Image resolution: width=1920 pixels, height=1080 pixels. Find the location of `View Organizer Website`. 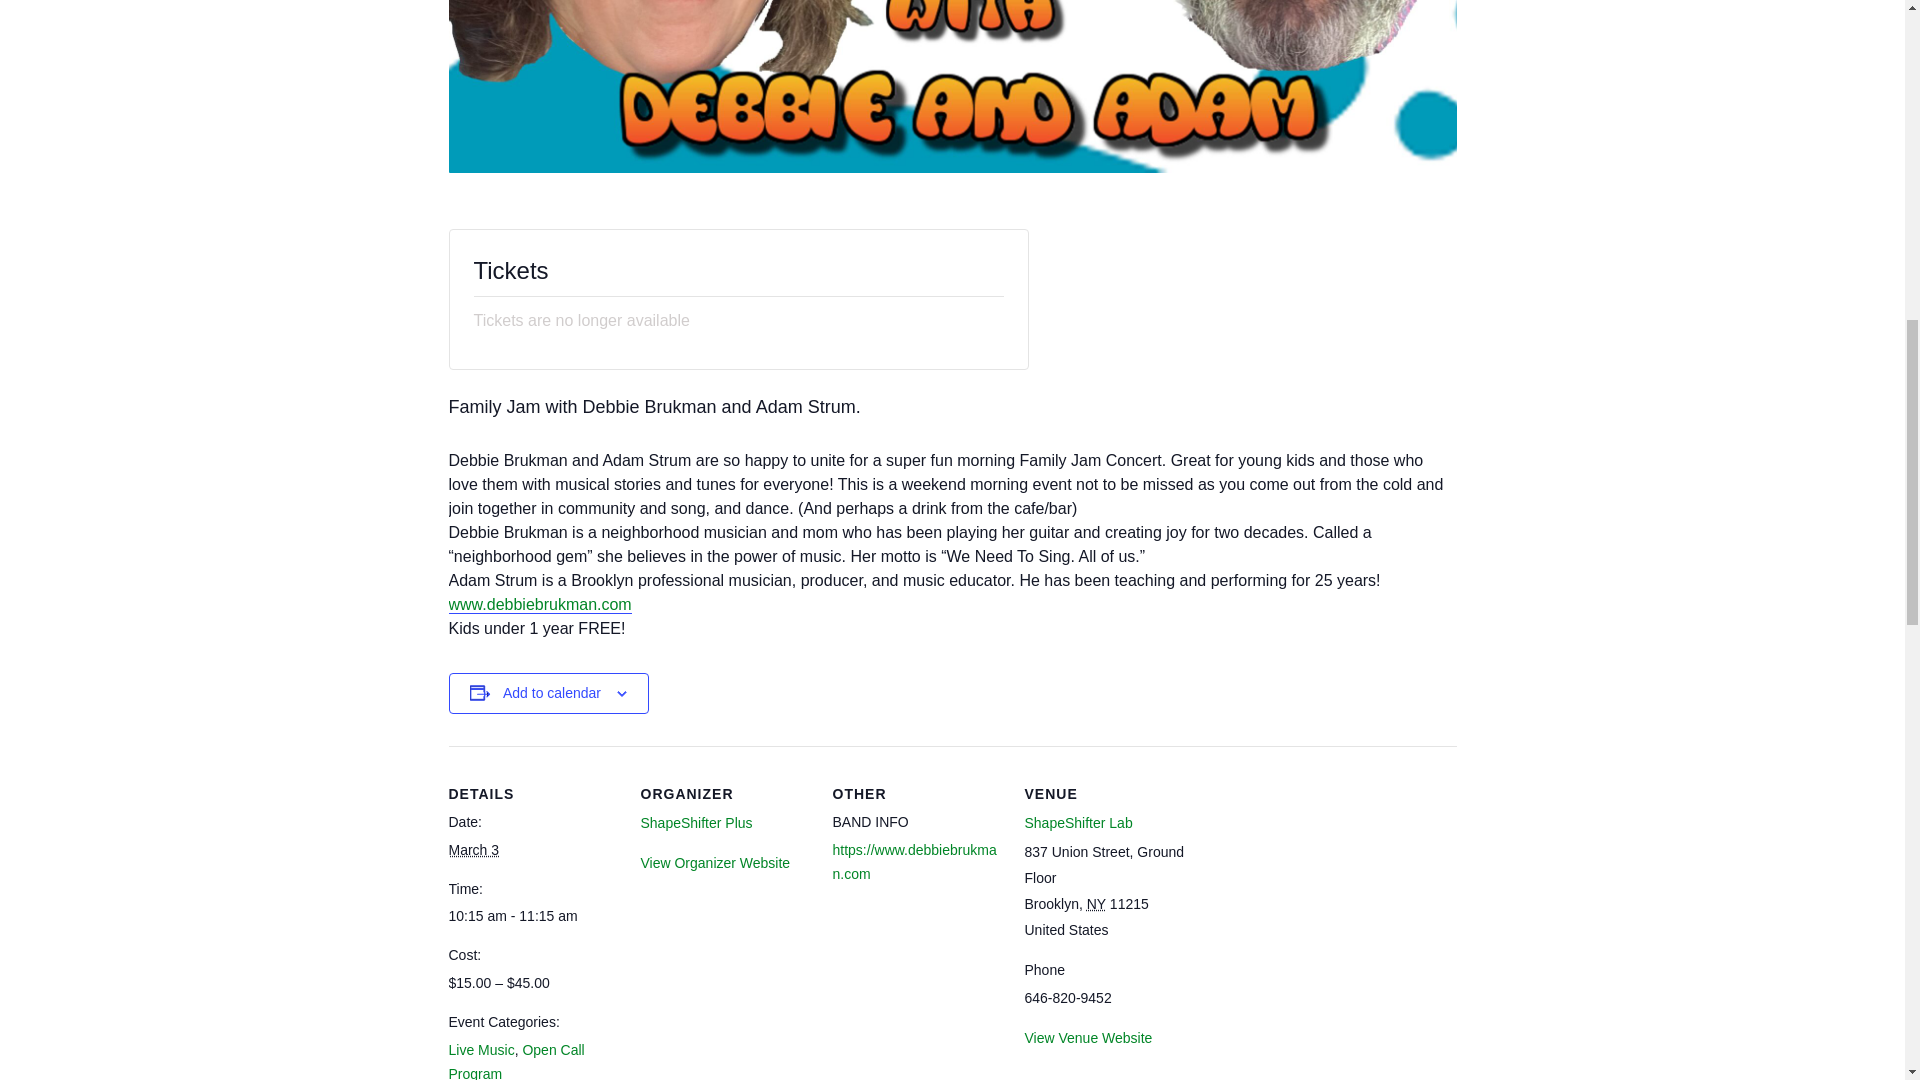

View Organizer Website is located at coordinates (714, 862).